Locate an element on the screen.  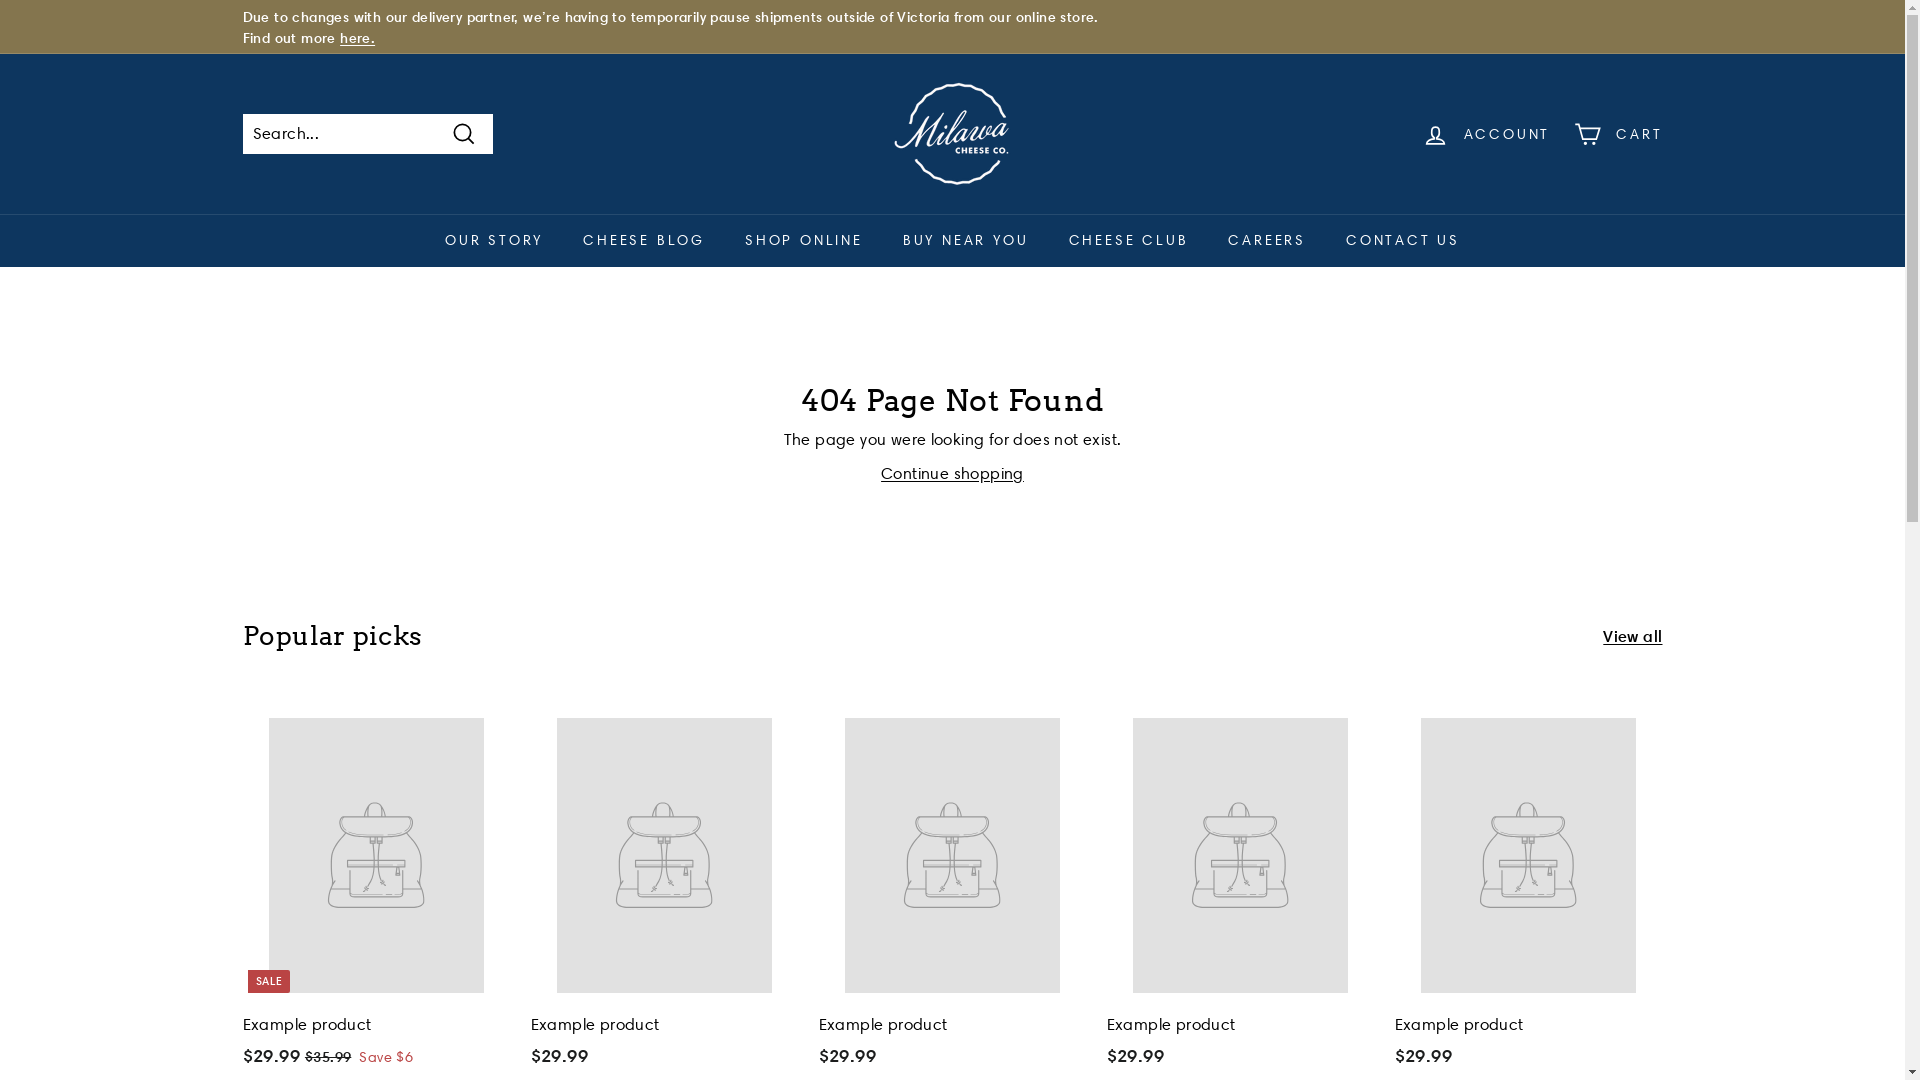
here. is located at coordinates (358, 38).